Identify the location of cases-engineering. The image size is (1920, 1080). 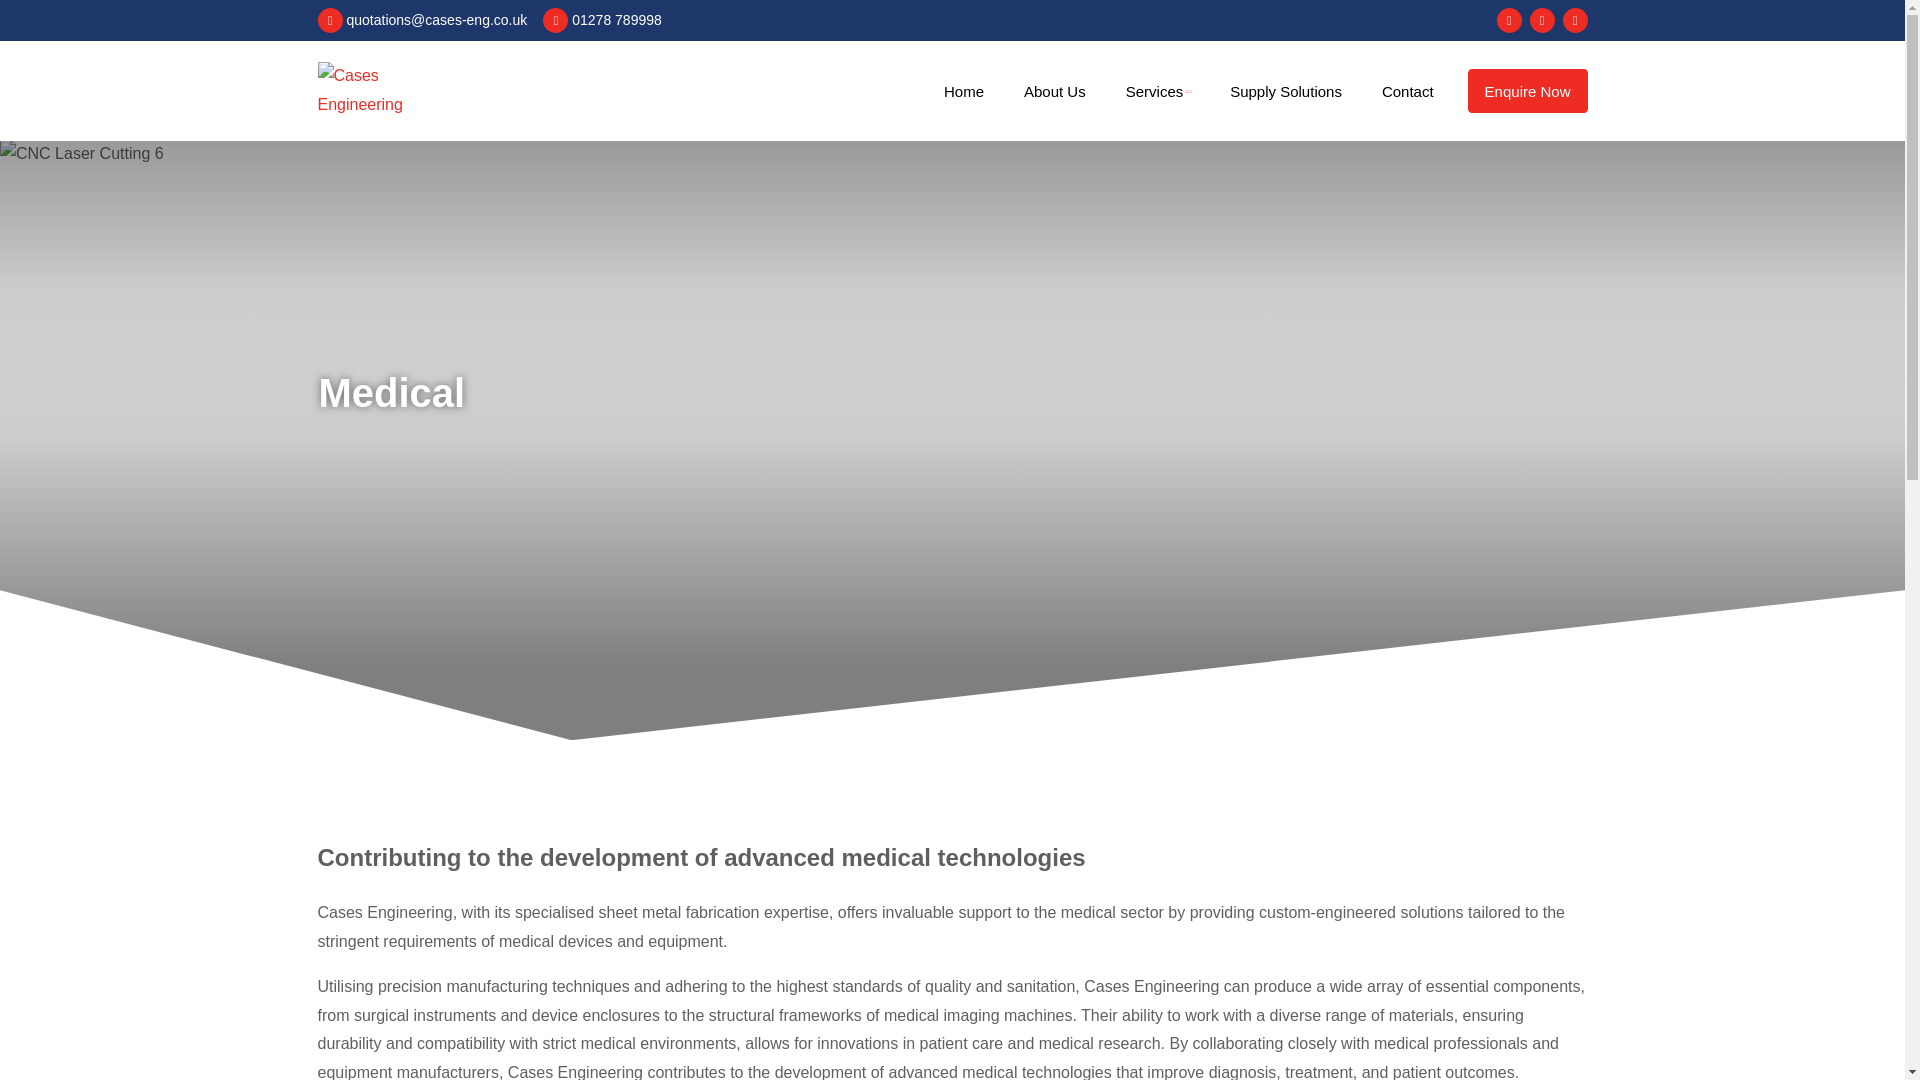
(386, 90).